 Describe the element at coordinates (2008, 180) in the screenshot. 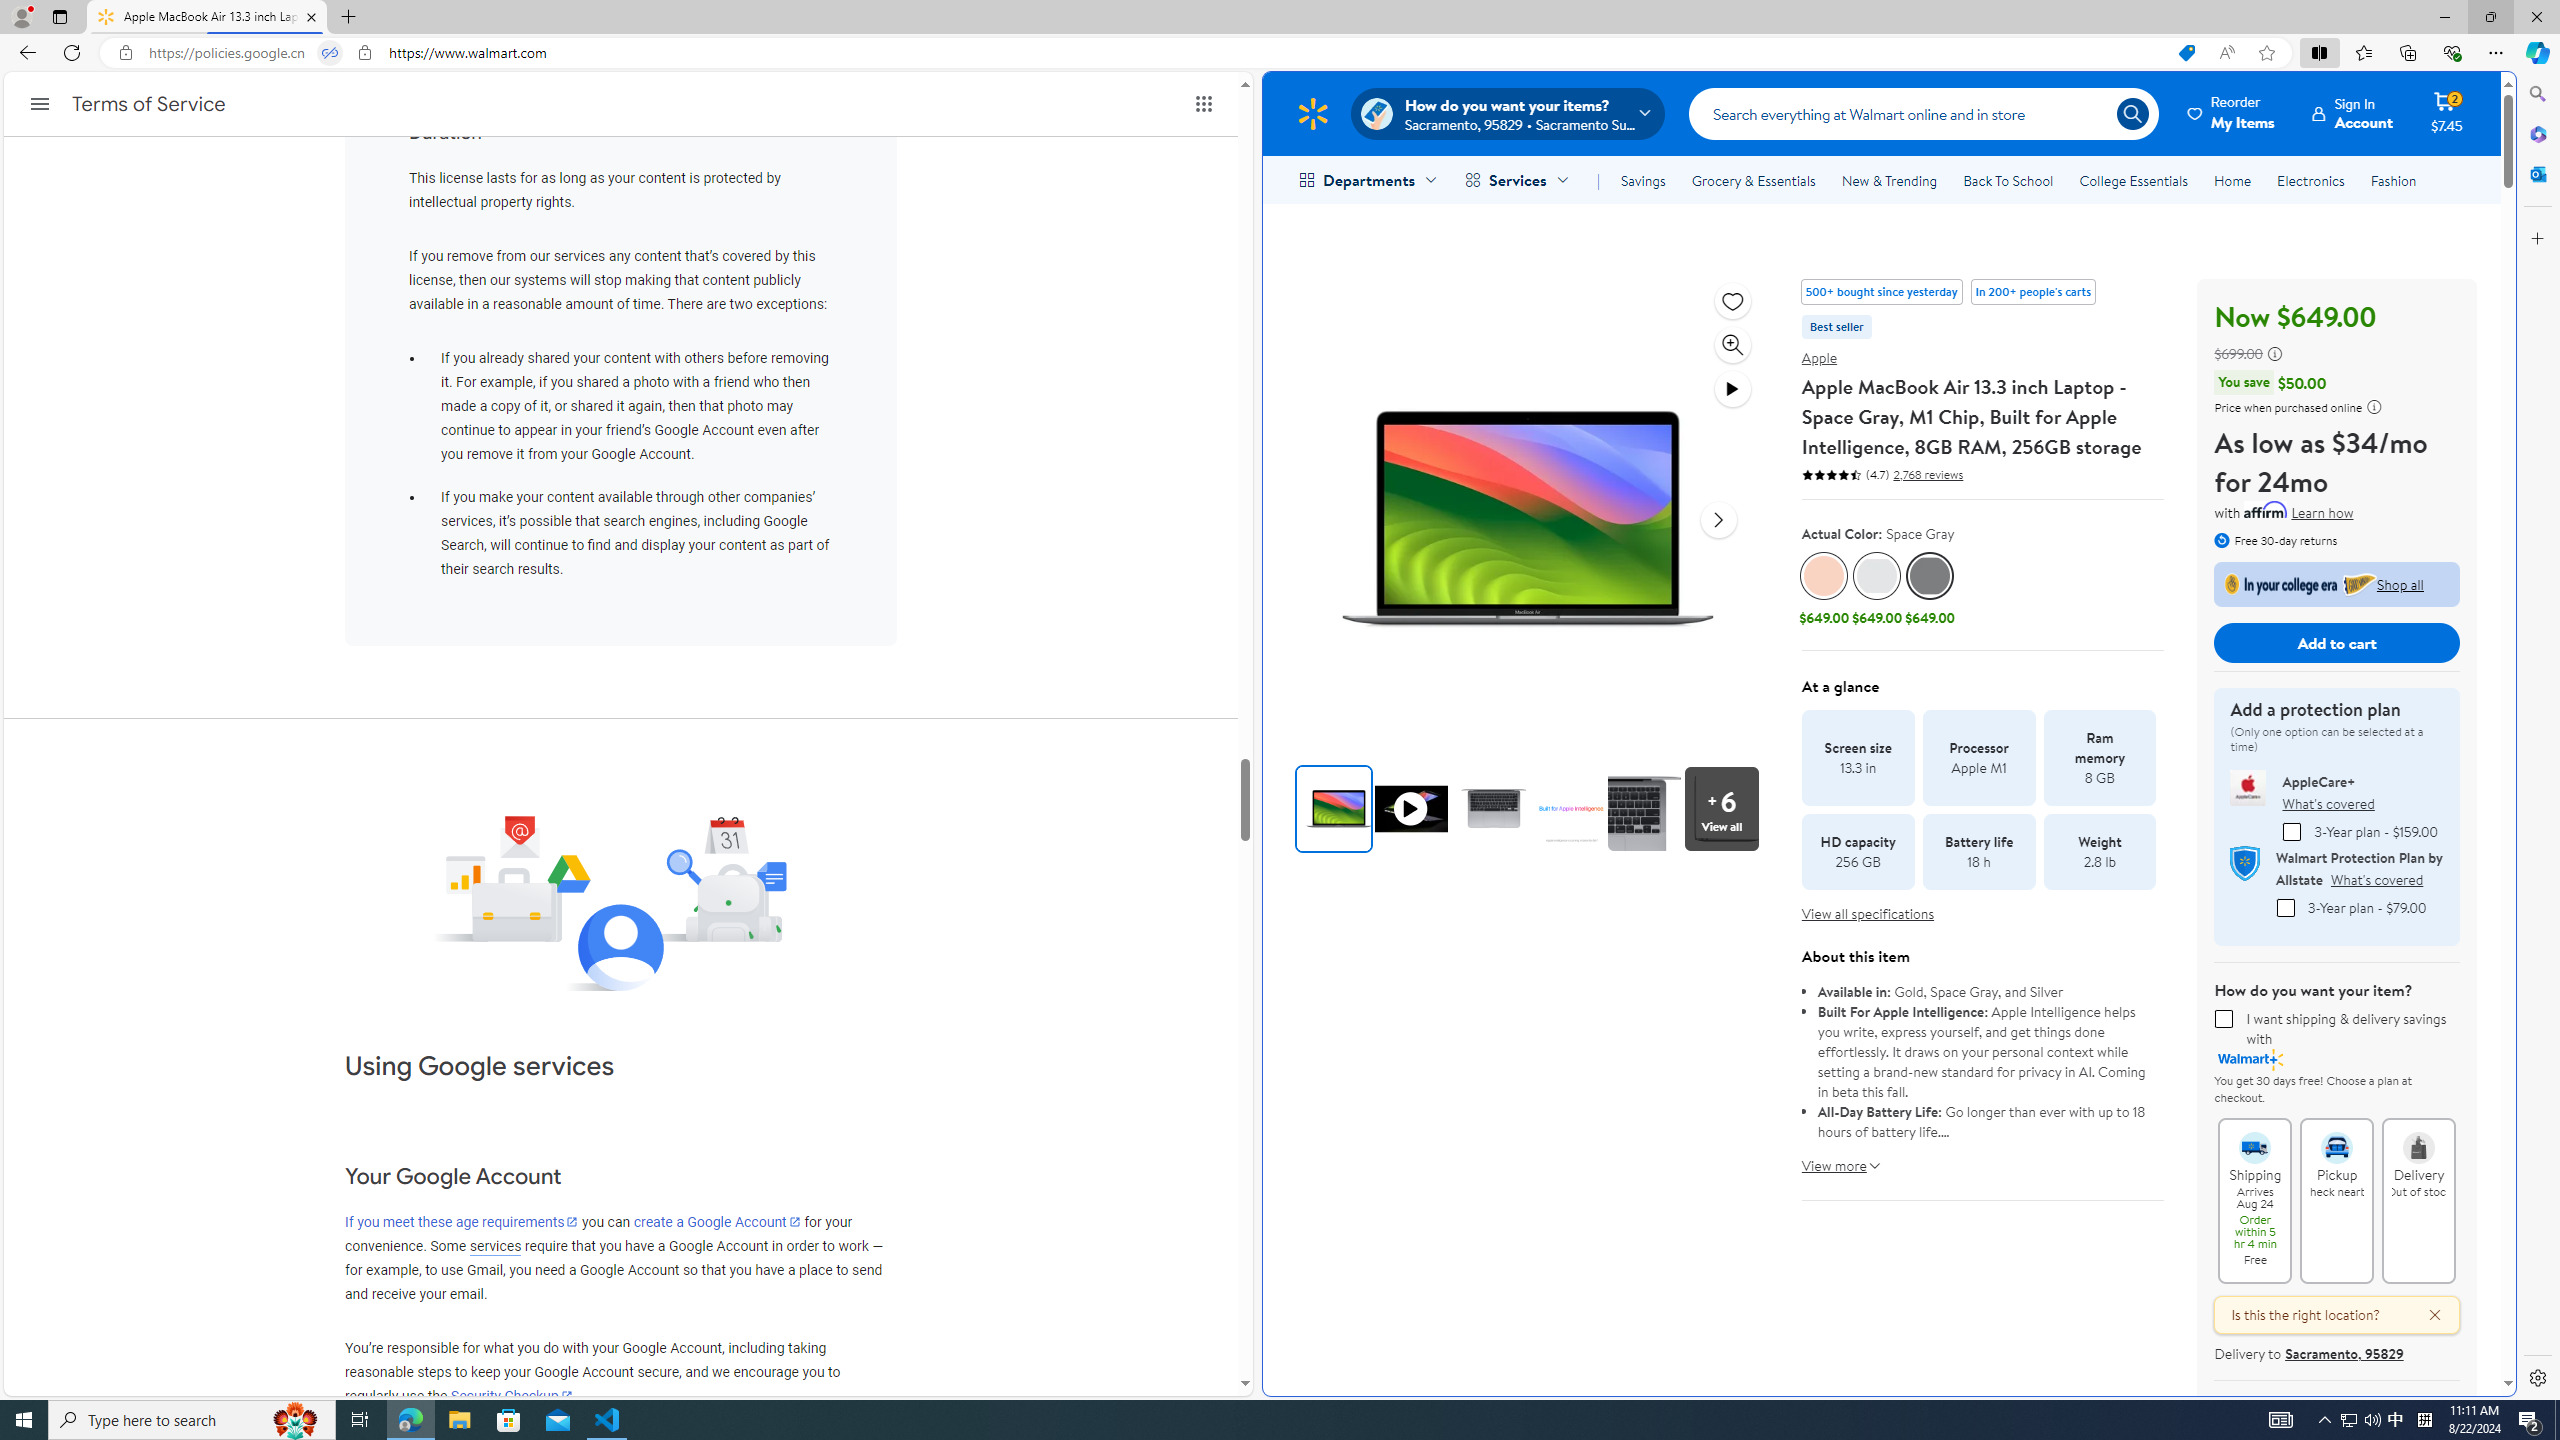

I see `Back To School` at that location.